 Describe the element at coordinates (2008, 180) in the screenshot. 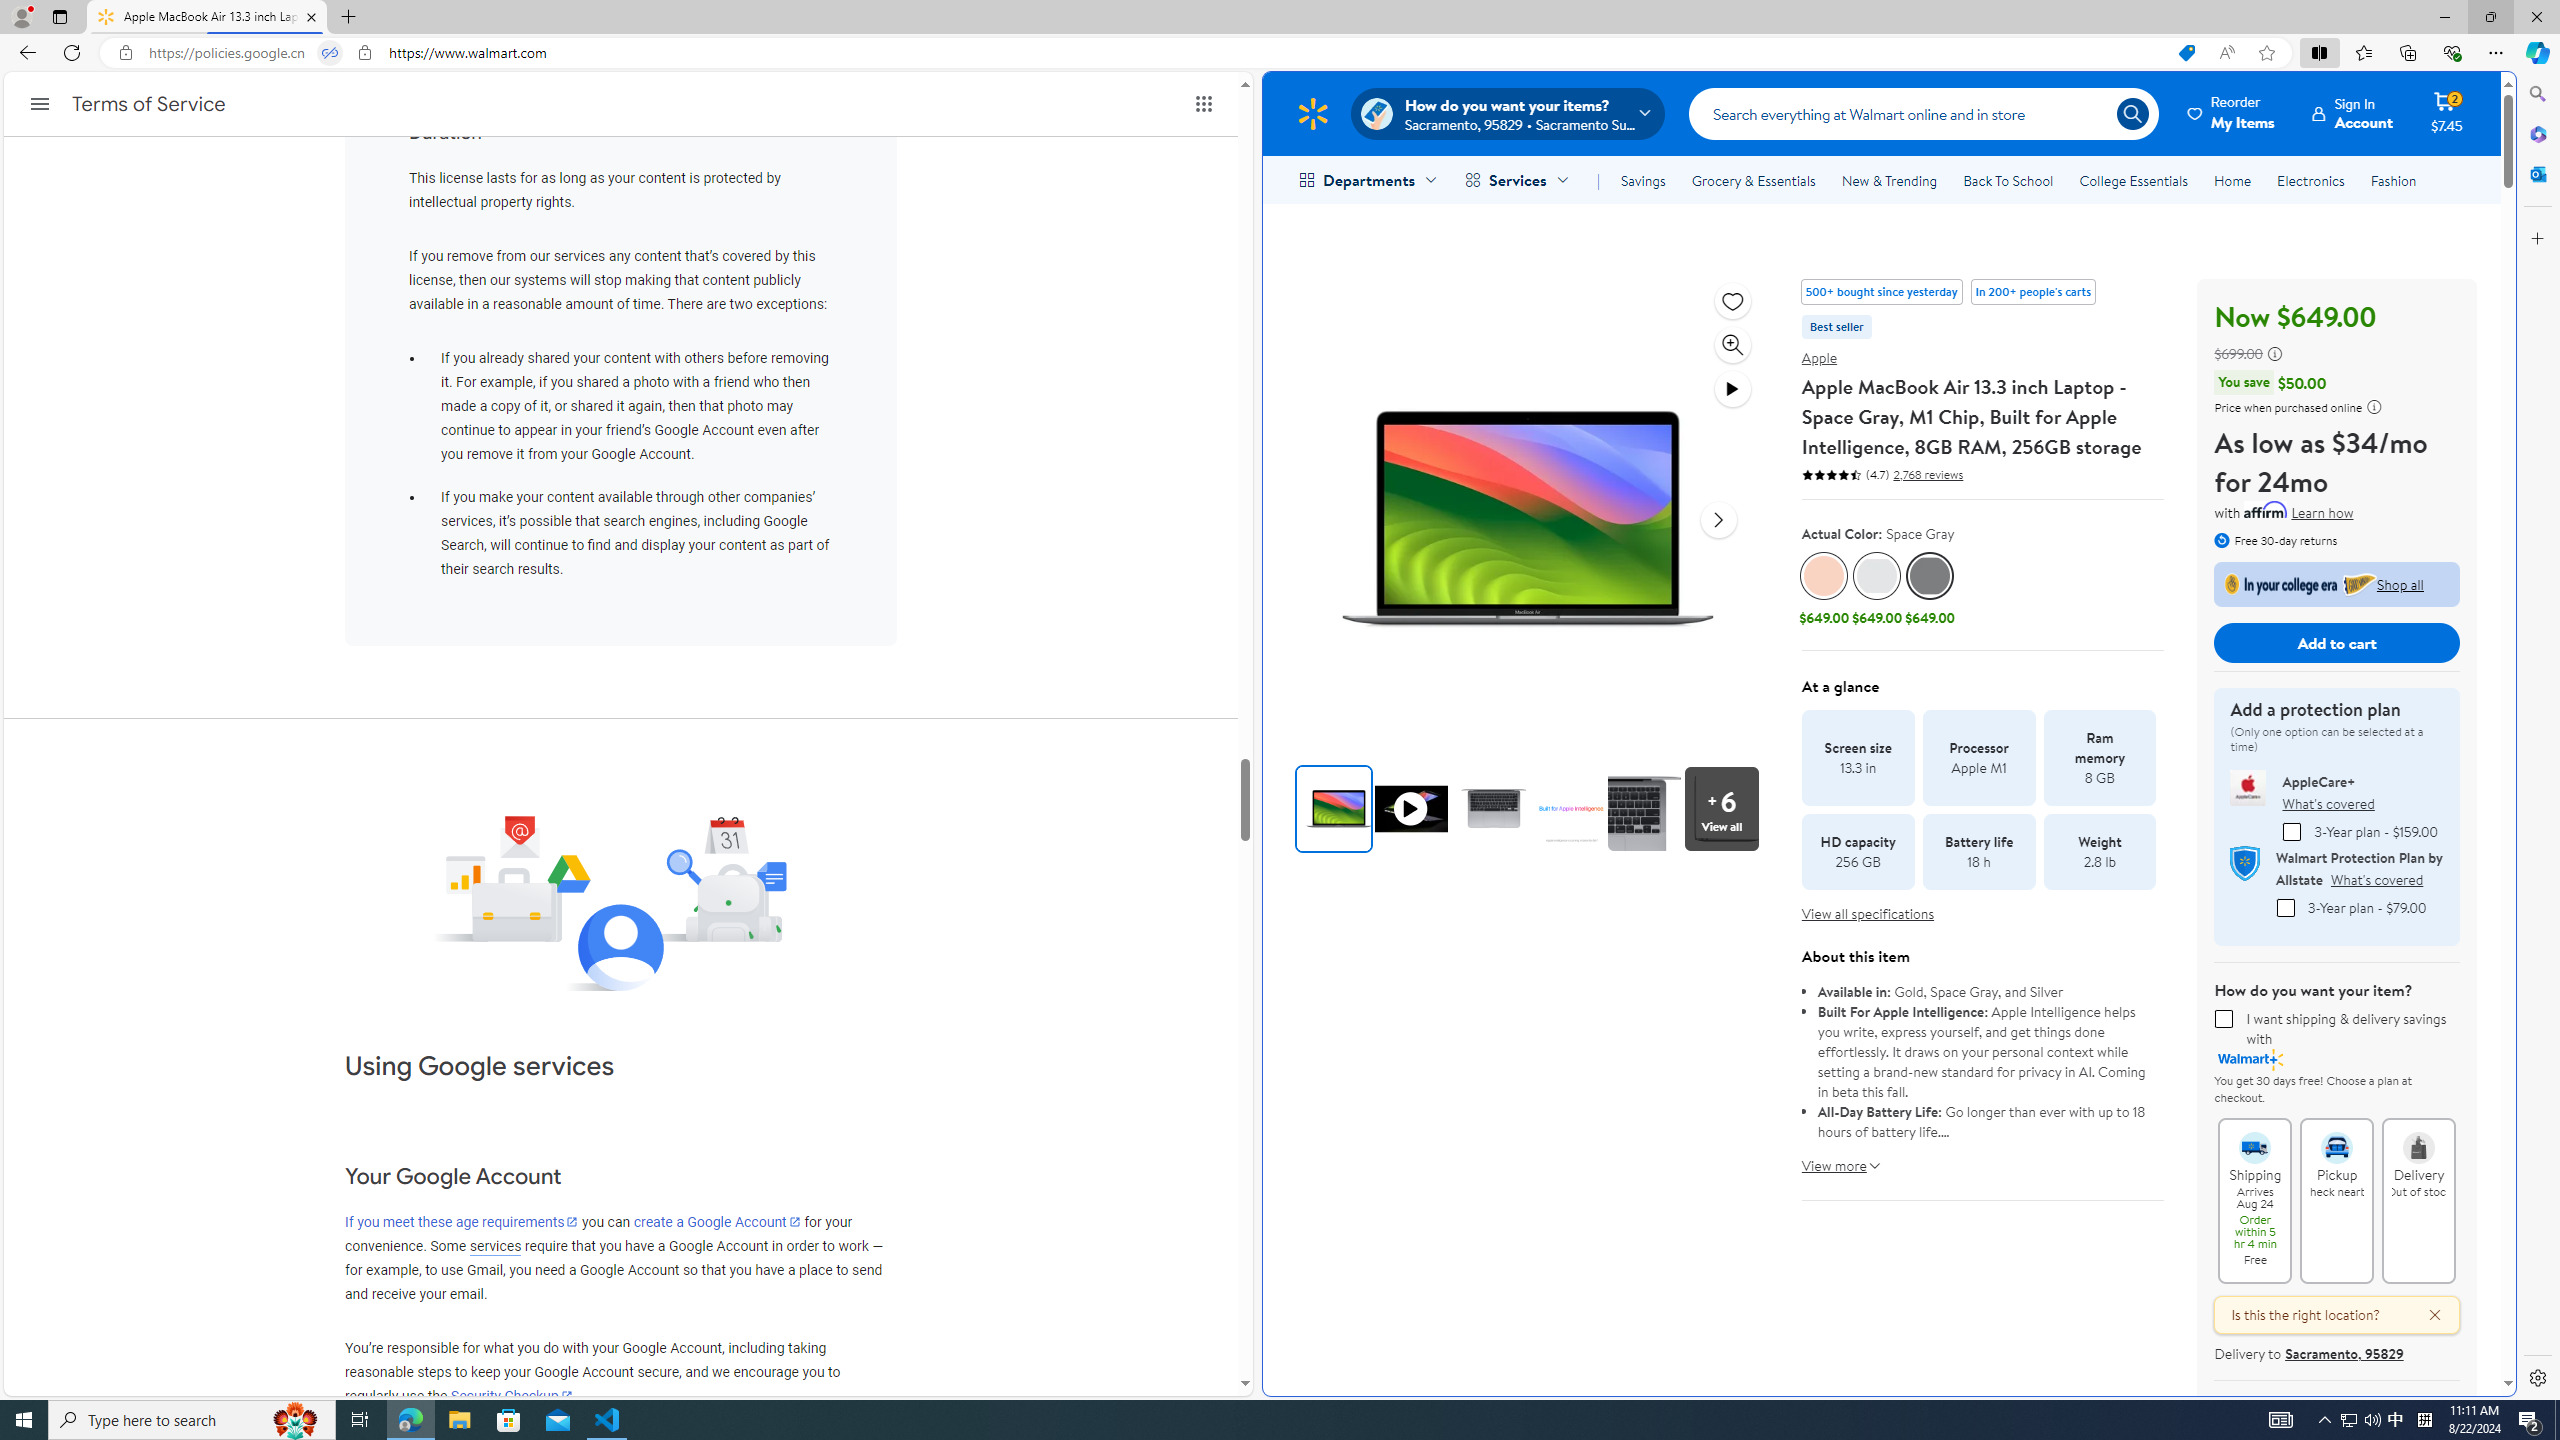

I see `Back To School` at that location.